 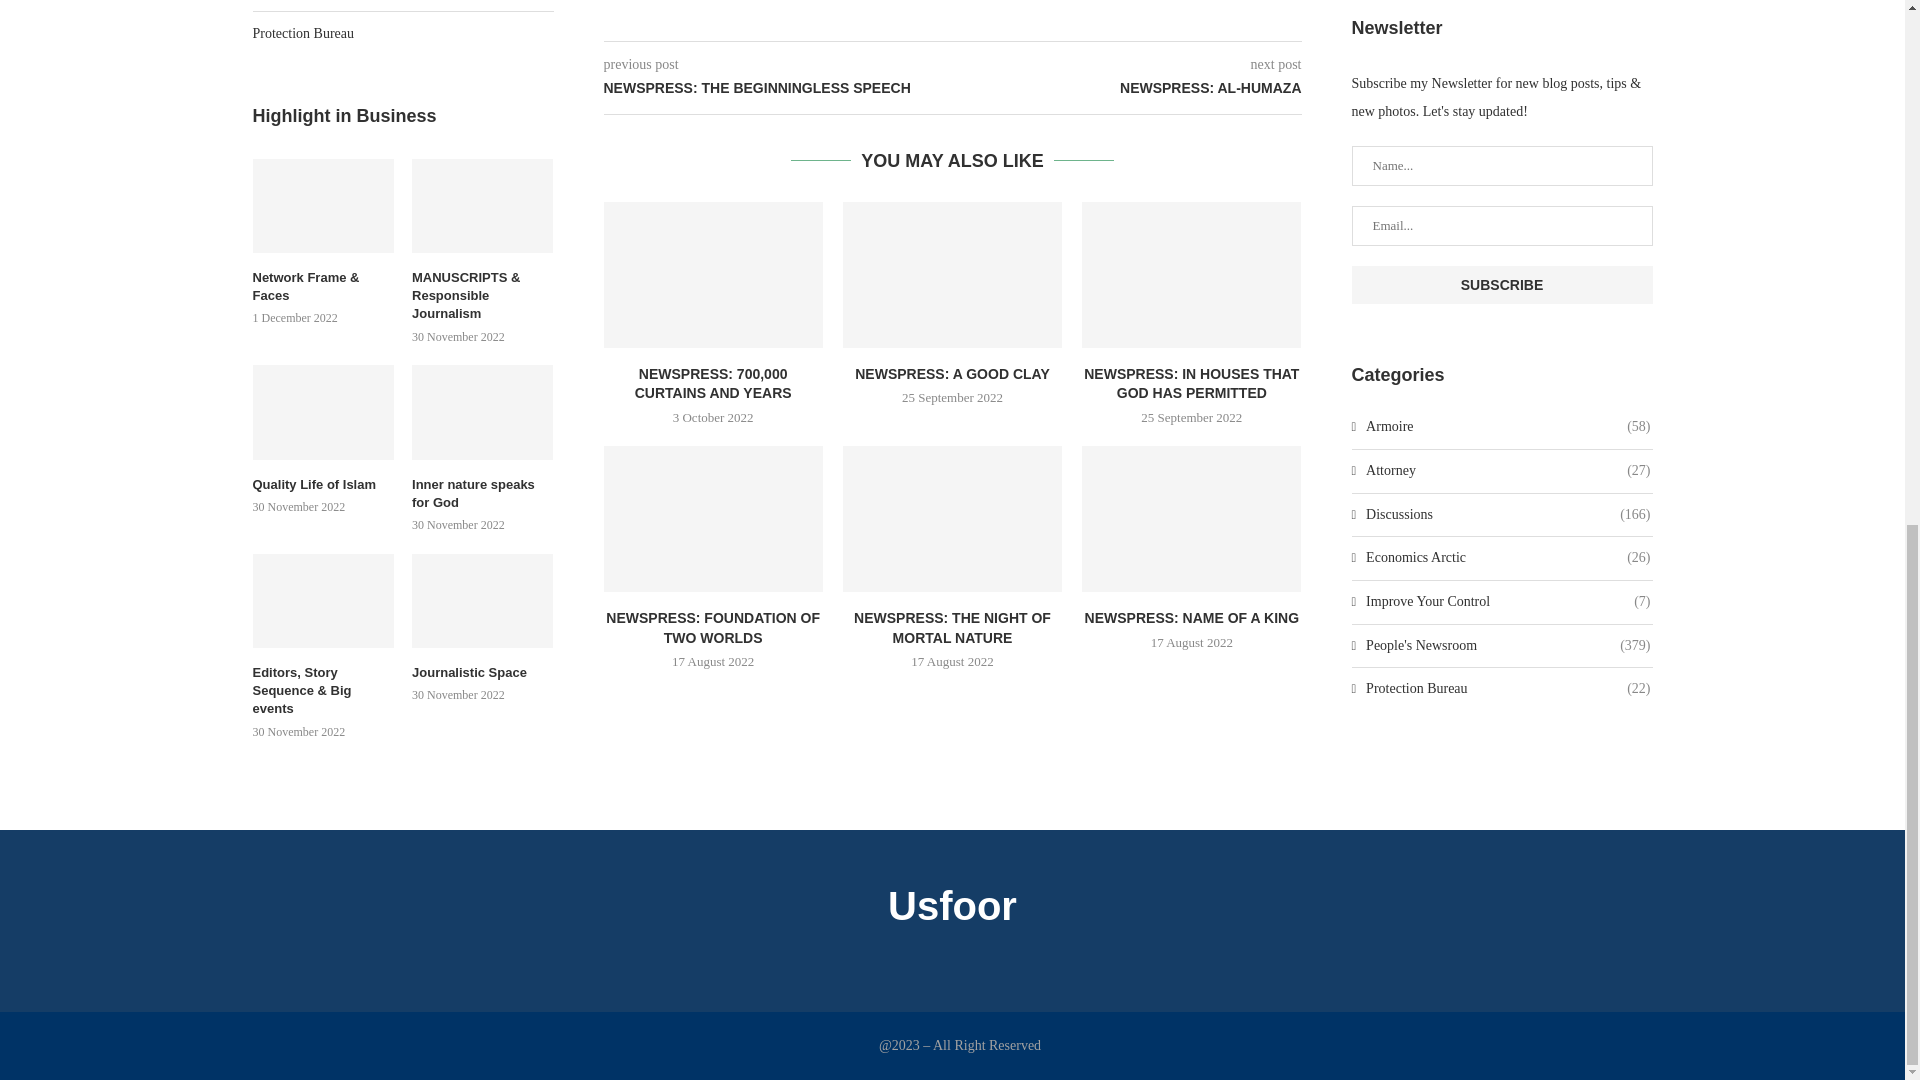 I want to click on NEWSPRESS: 700,000 CURTAINS AND YEARS, so click(x=714, y=274).